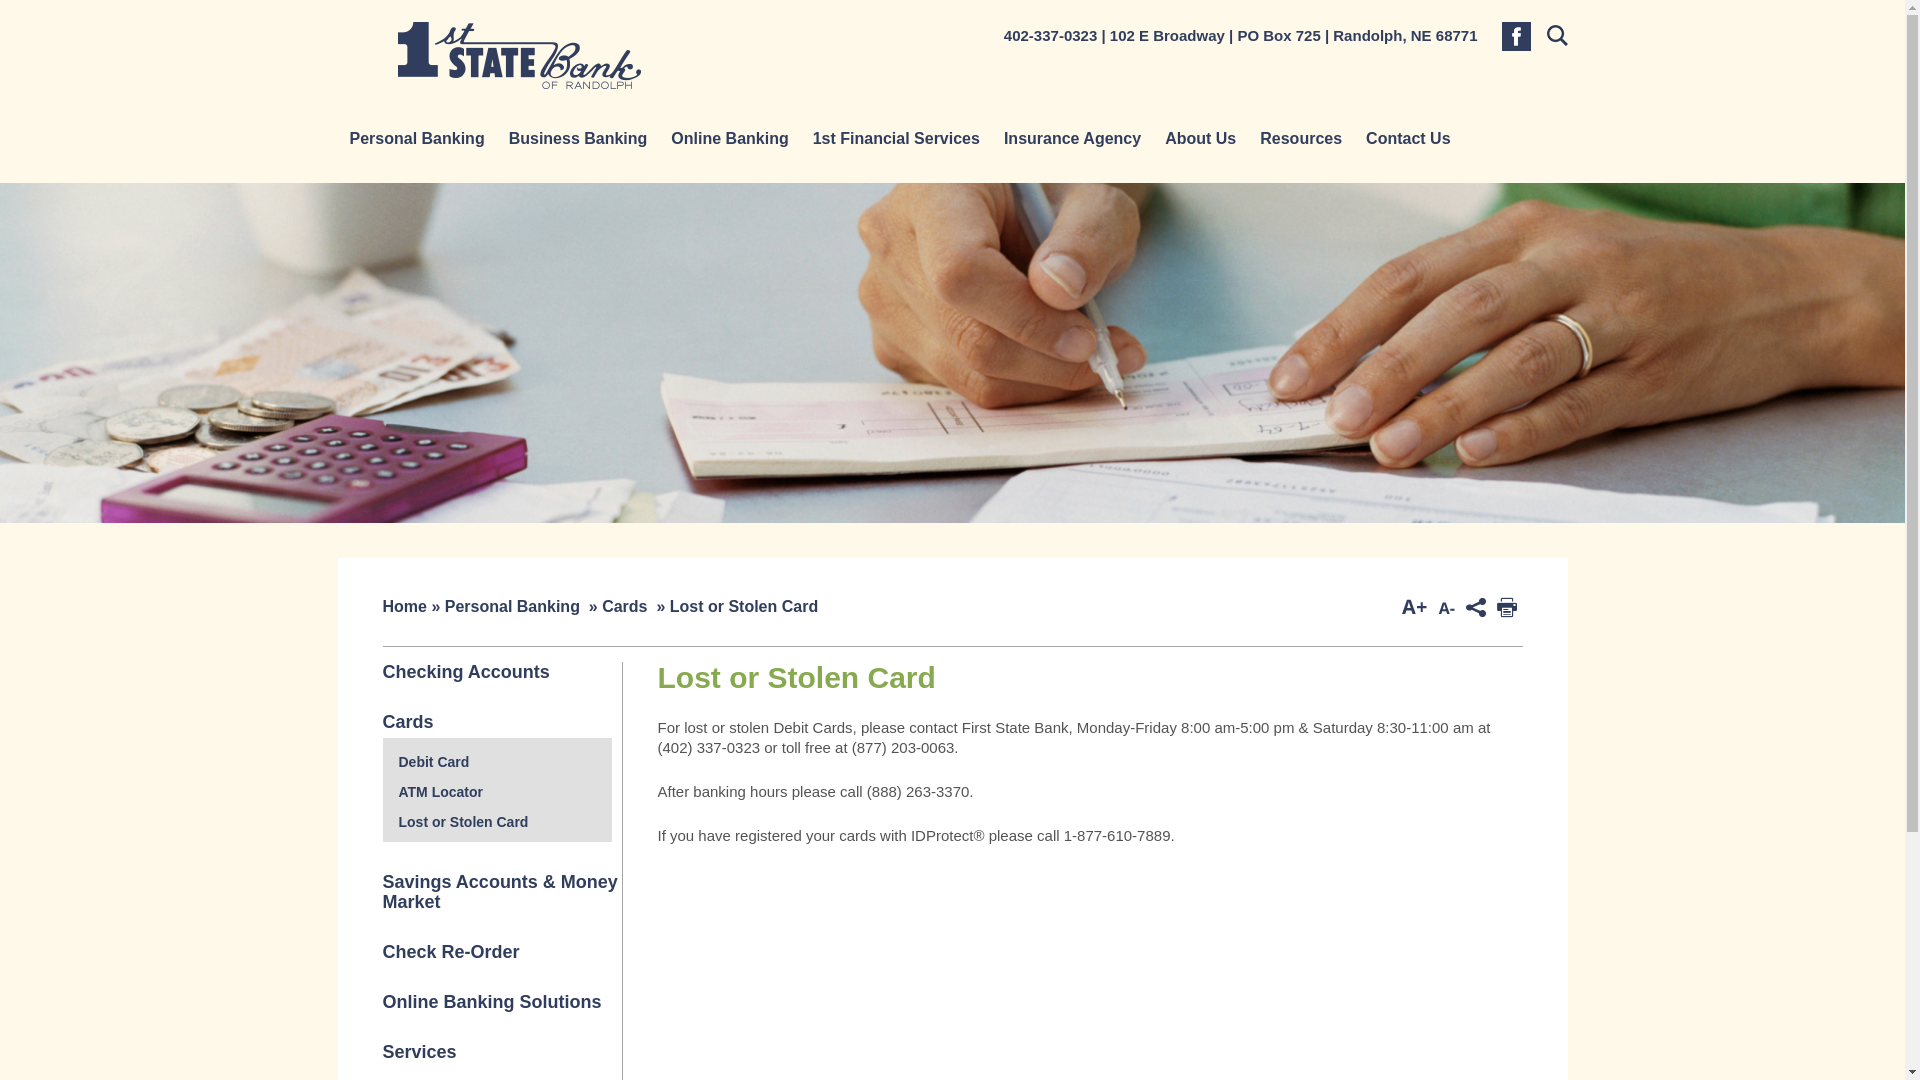  Describe the element at coordinates (1050, 36) in the screenshot. I see `402-337-0323` at that location.